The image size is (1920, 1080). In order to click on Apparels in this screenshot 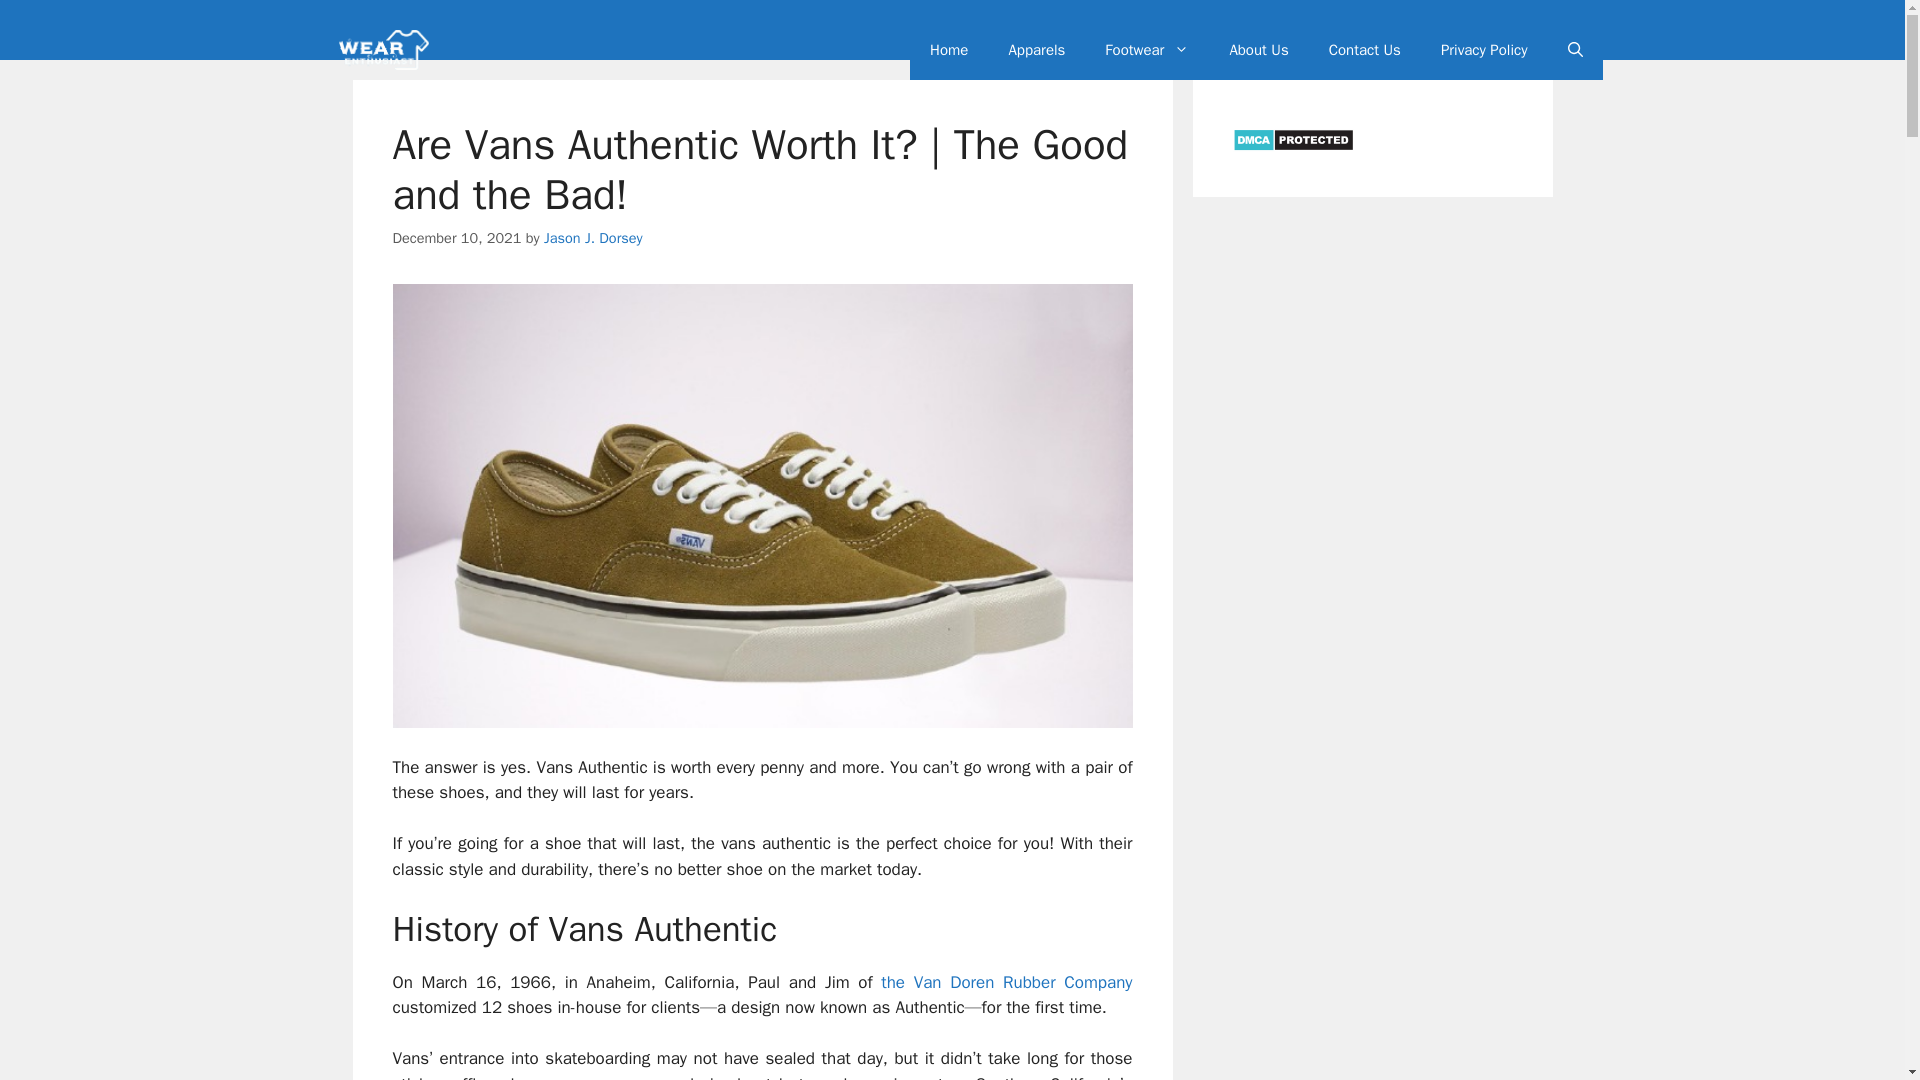, I will do `click(1036, 50)`.